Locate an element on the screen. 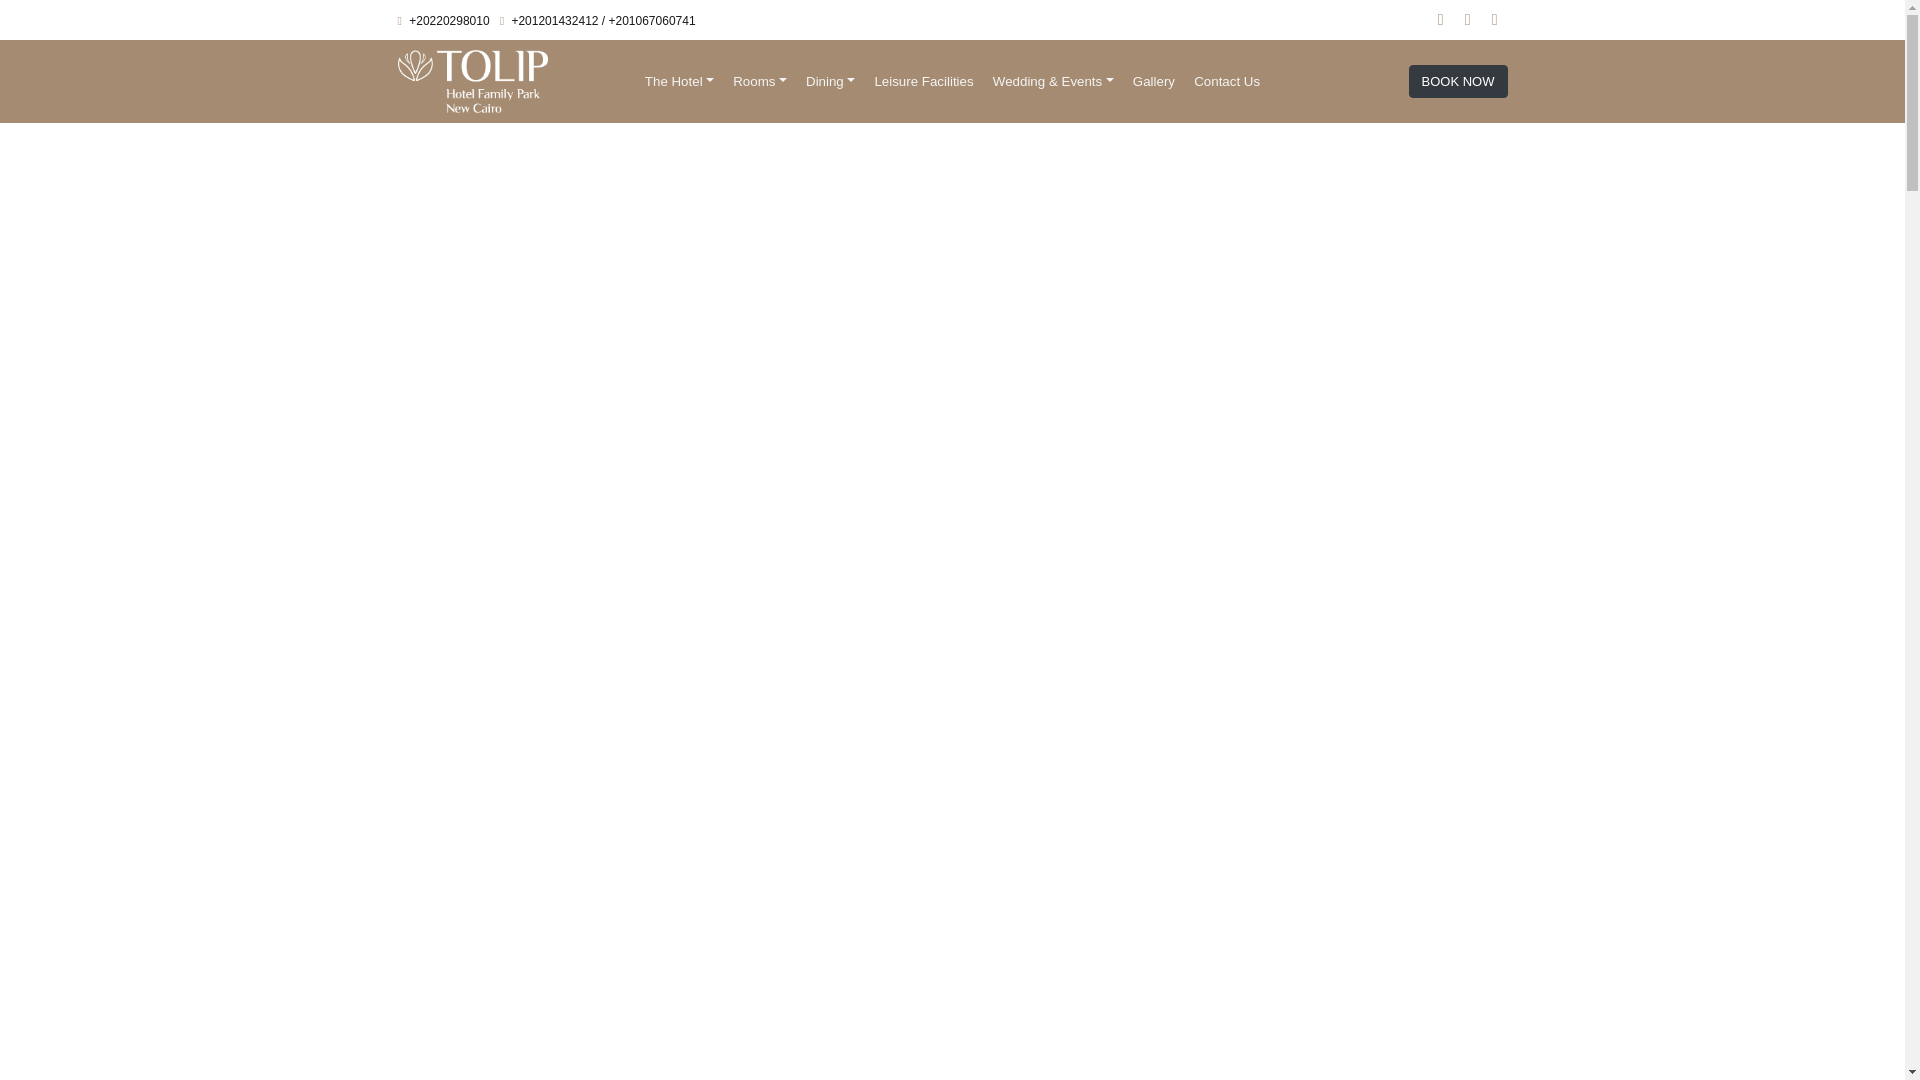 The height and width of the screenshot is (1080, 1920). SCROLL DOWN is located at coordinates (952, 975).